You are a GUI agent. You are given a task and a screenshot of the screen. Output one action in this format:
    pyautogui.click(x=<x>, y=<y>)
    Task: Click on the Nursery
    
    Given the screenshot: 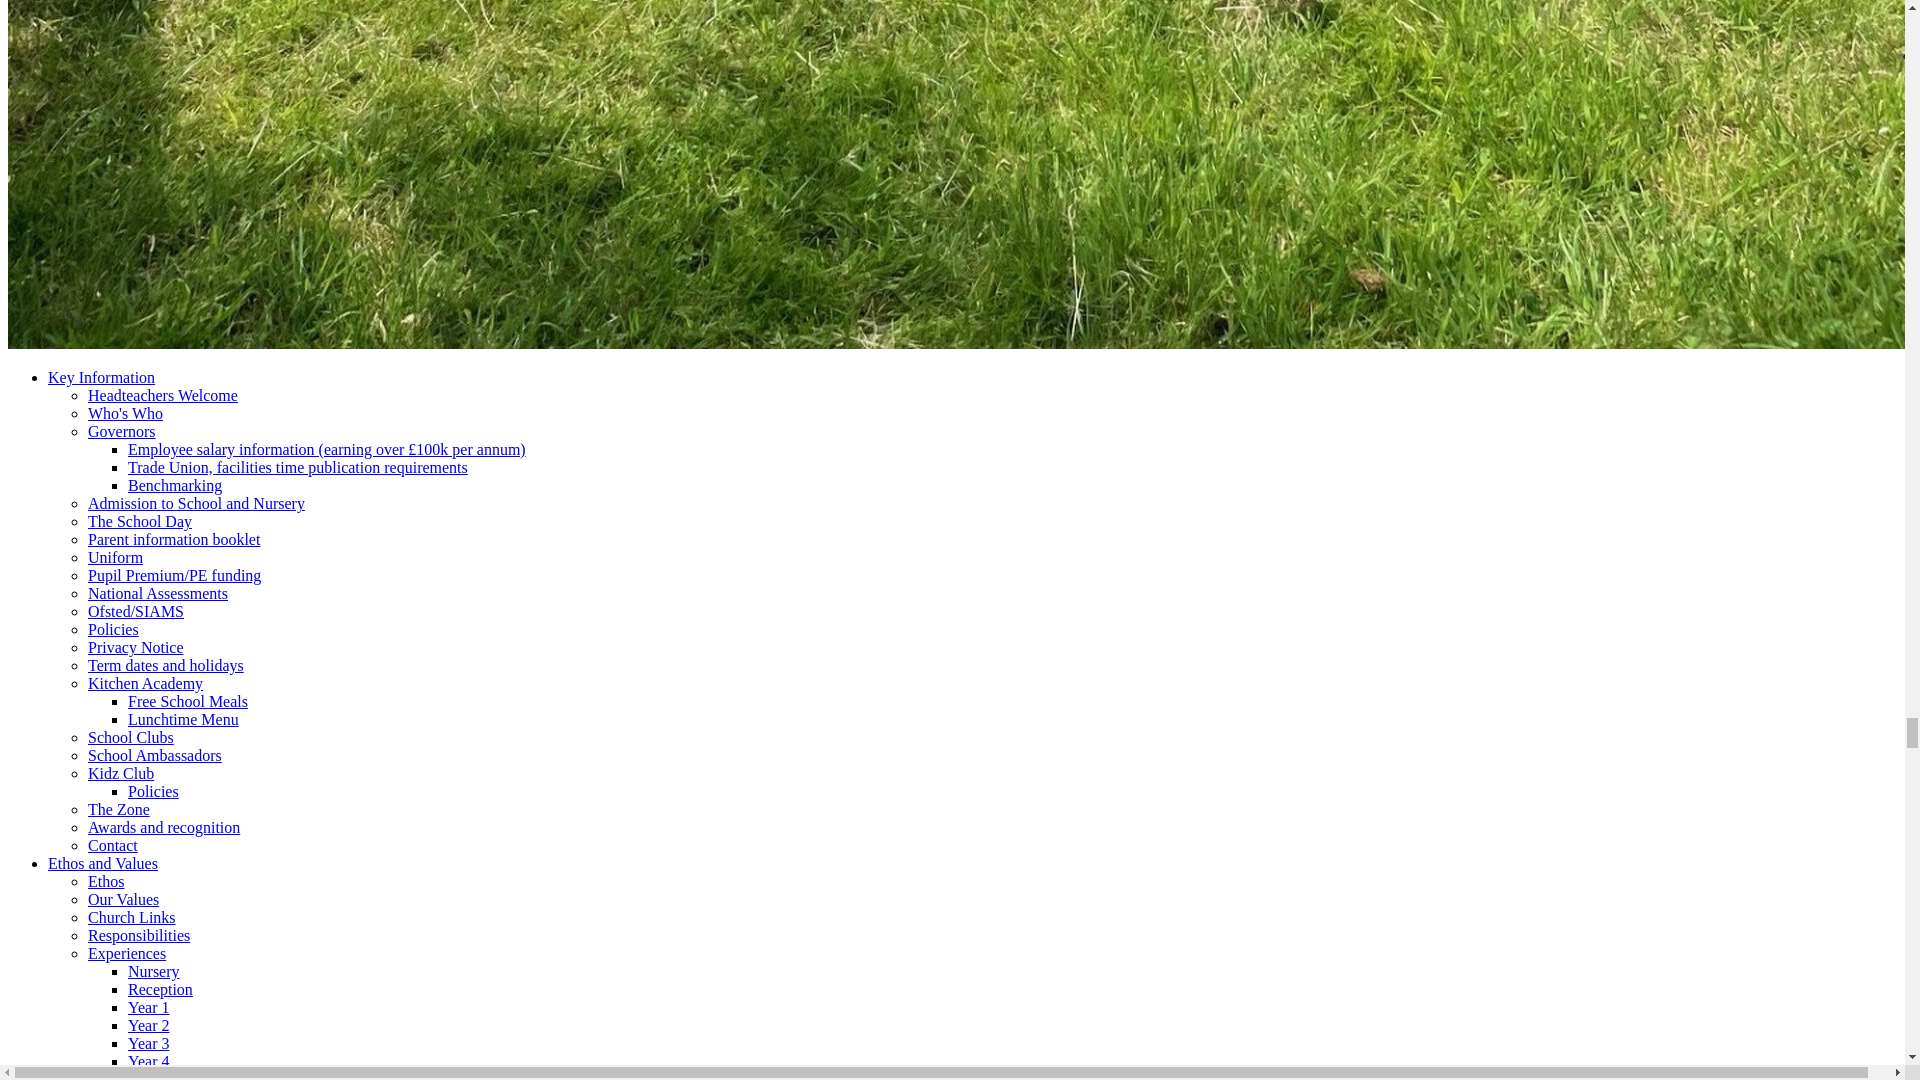 What is the action you would take?
    pyautogui.click(x=154, y=971)
    